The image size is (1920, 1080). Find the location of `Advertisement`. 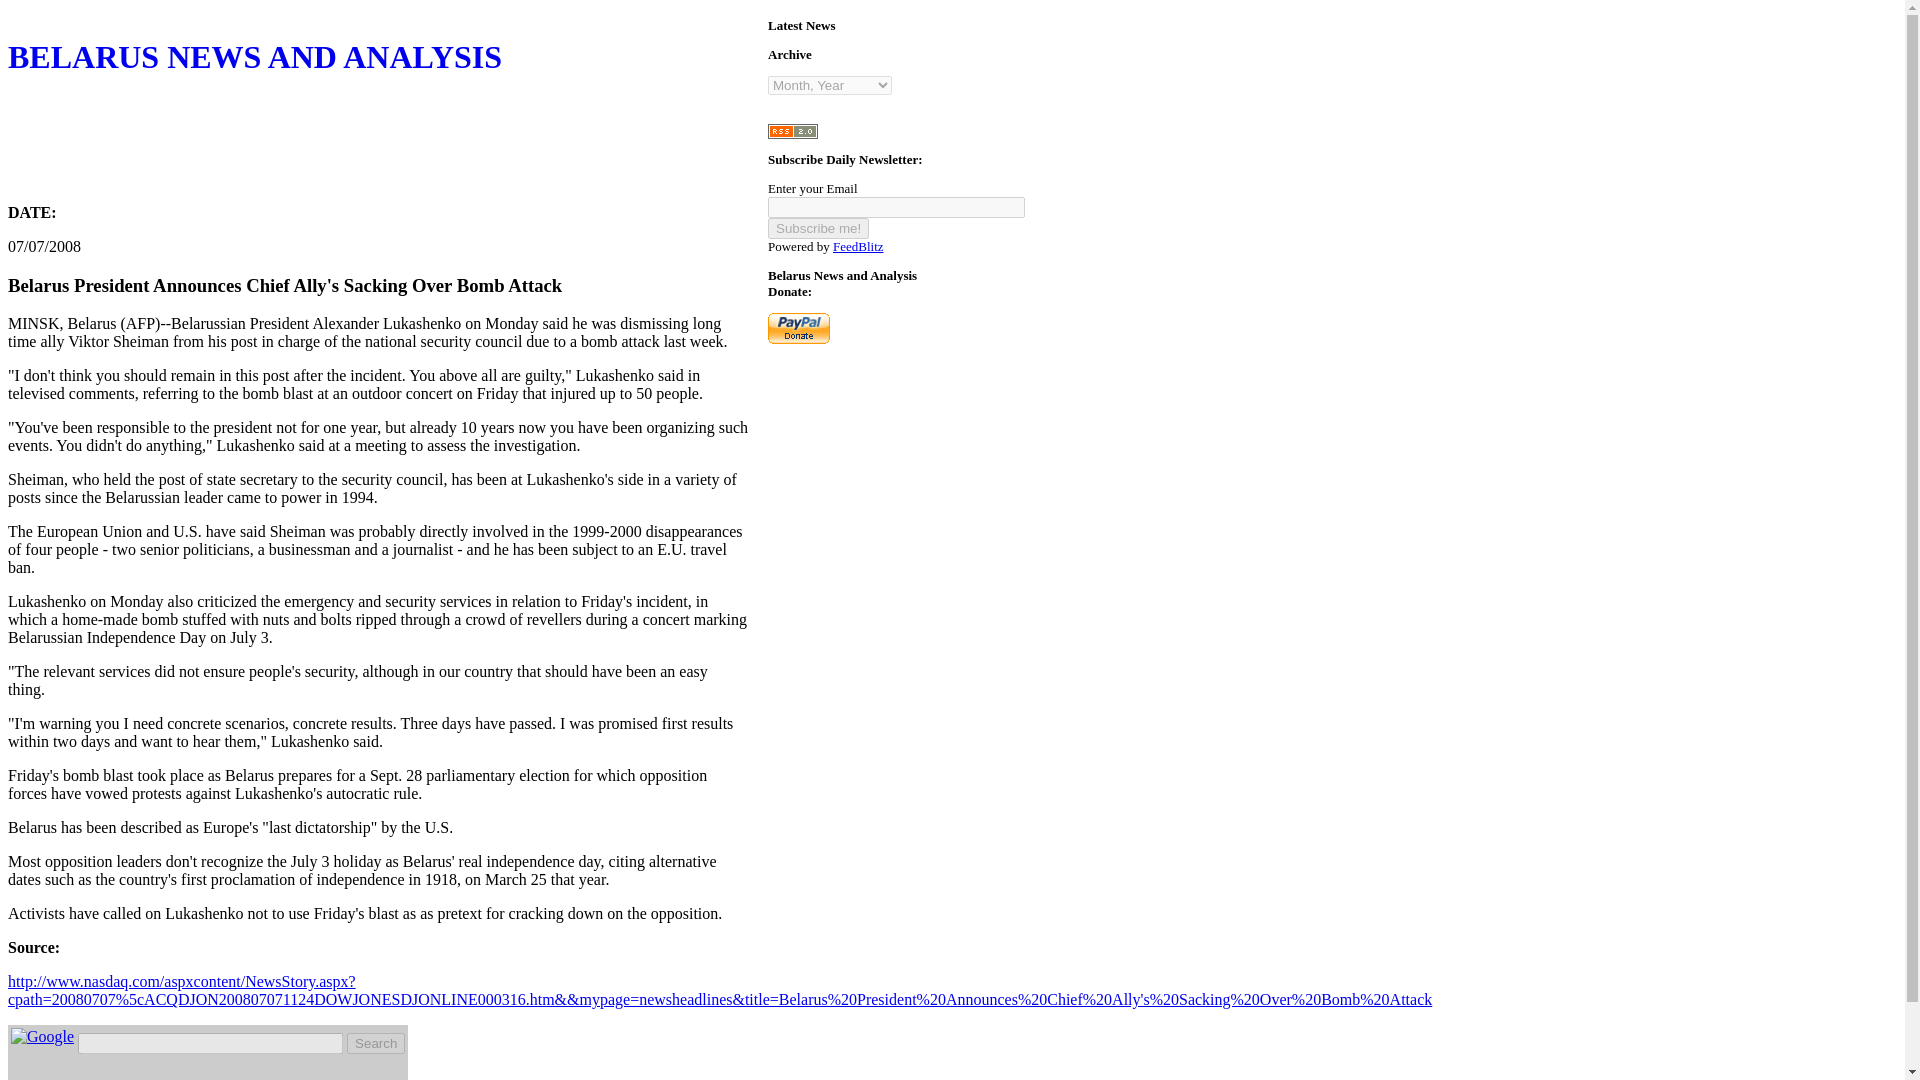

Advertisement is located at coordinates (371, 142).